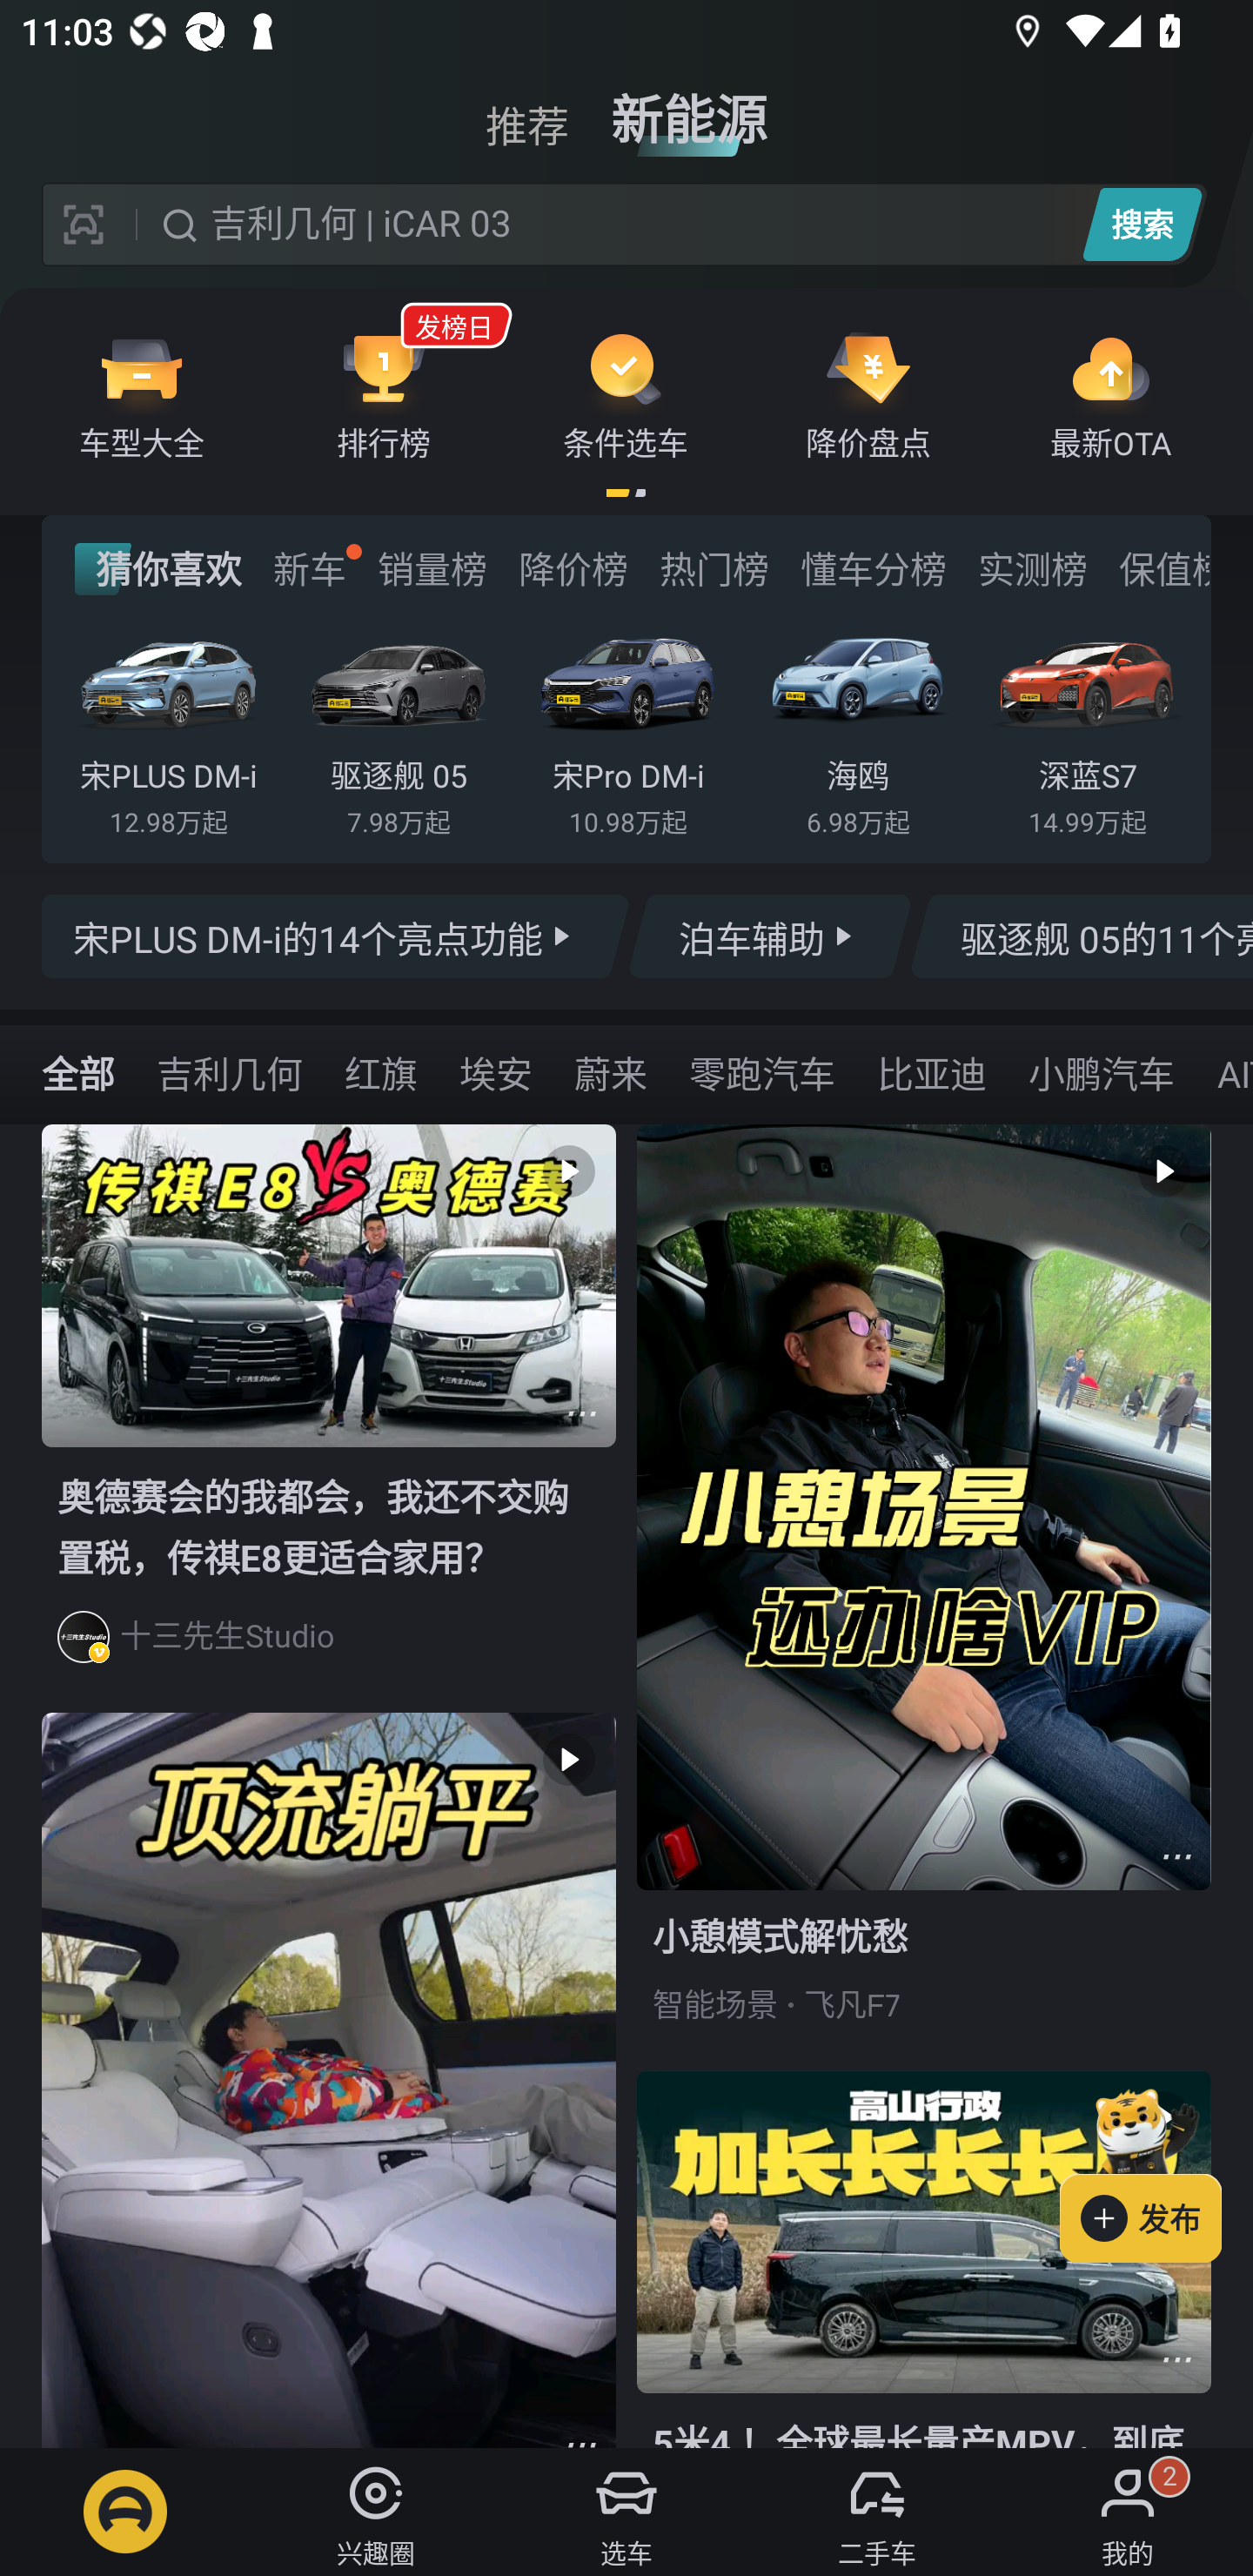 This screenshot has height=2576, width=1253. I want to click on 红旗, so click(380, 1072).